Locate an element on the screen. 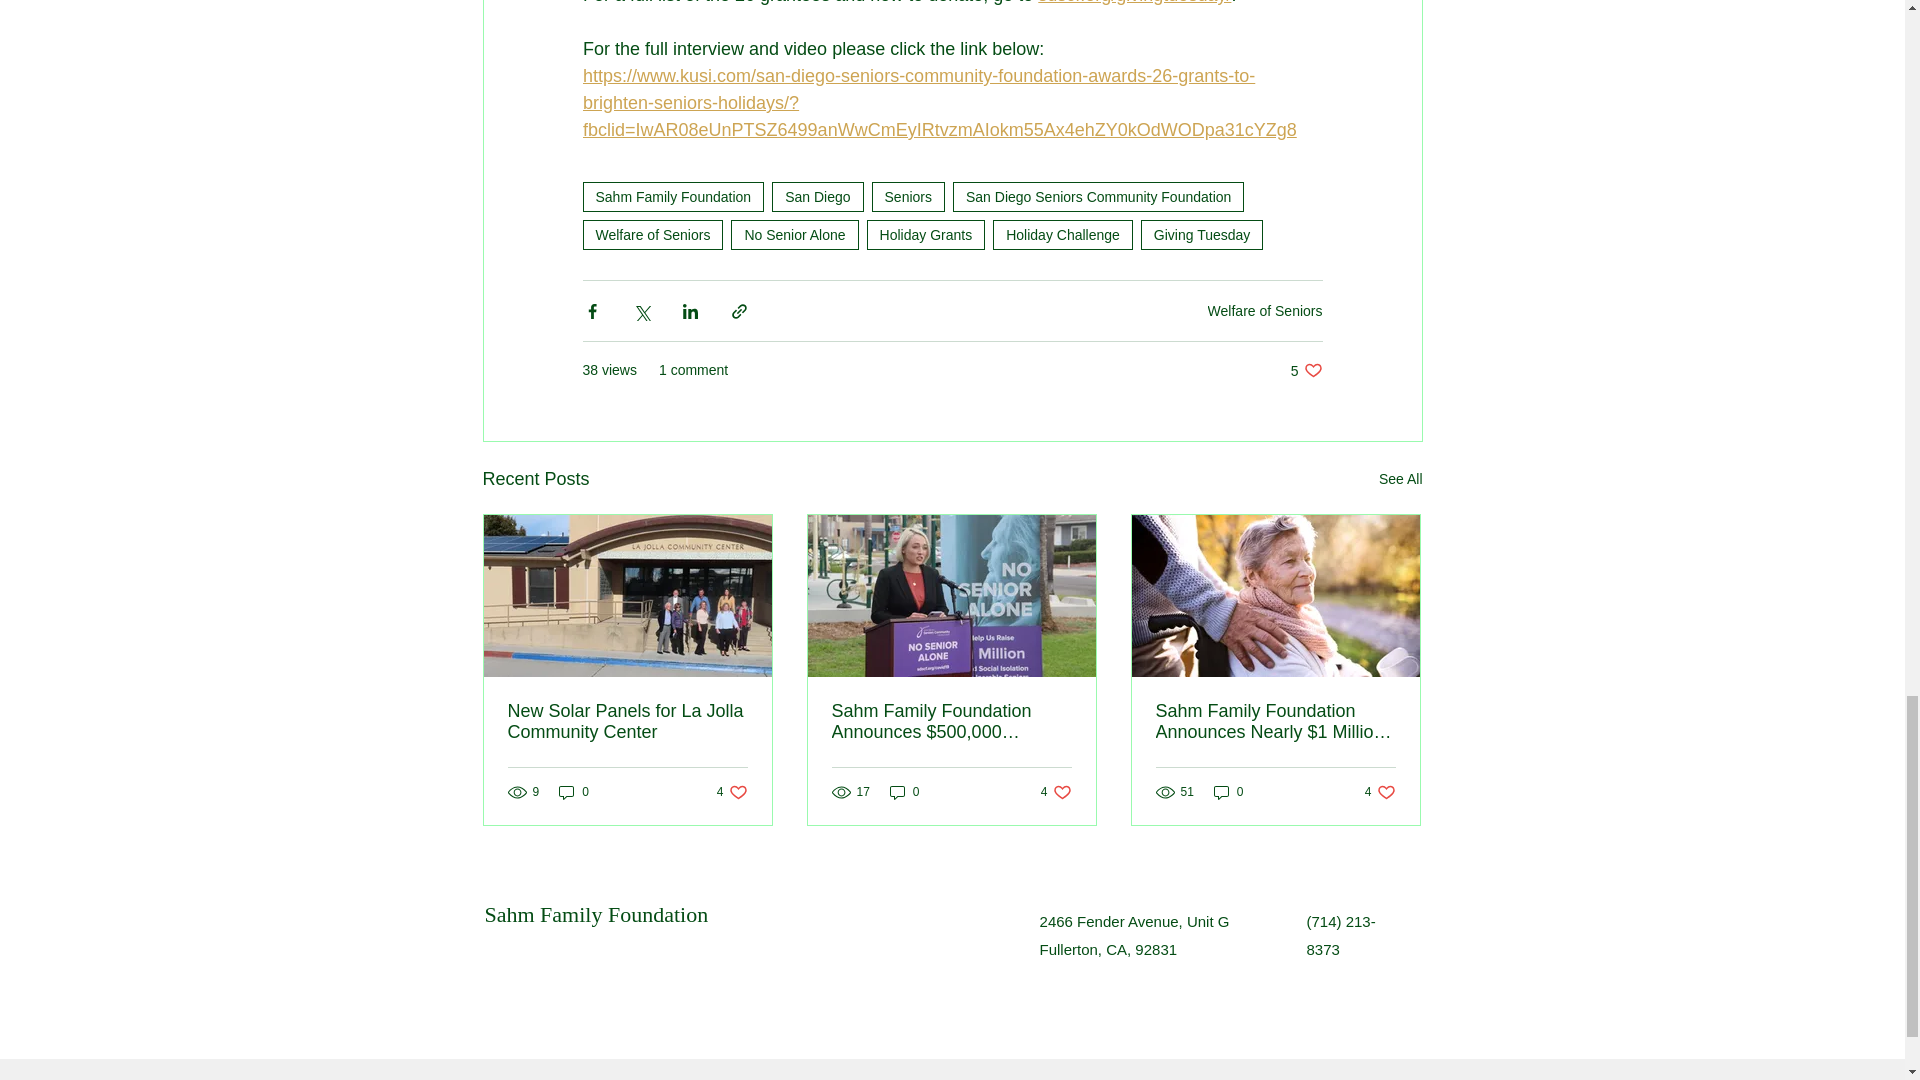  San Diego Seniors Community Foundation is located at coordinates (1098, 196).